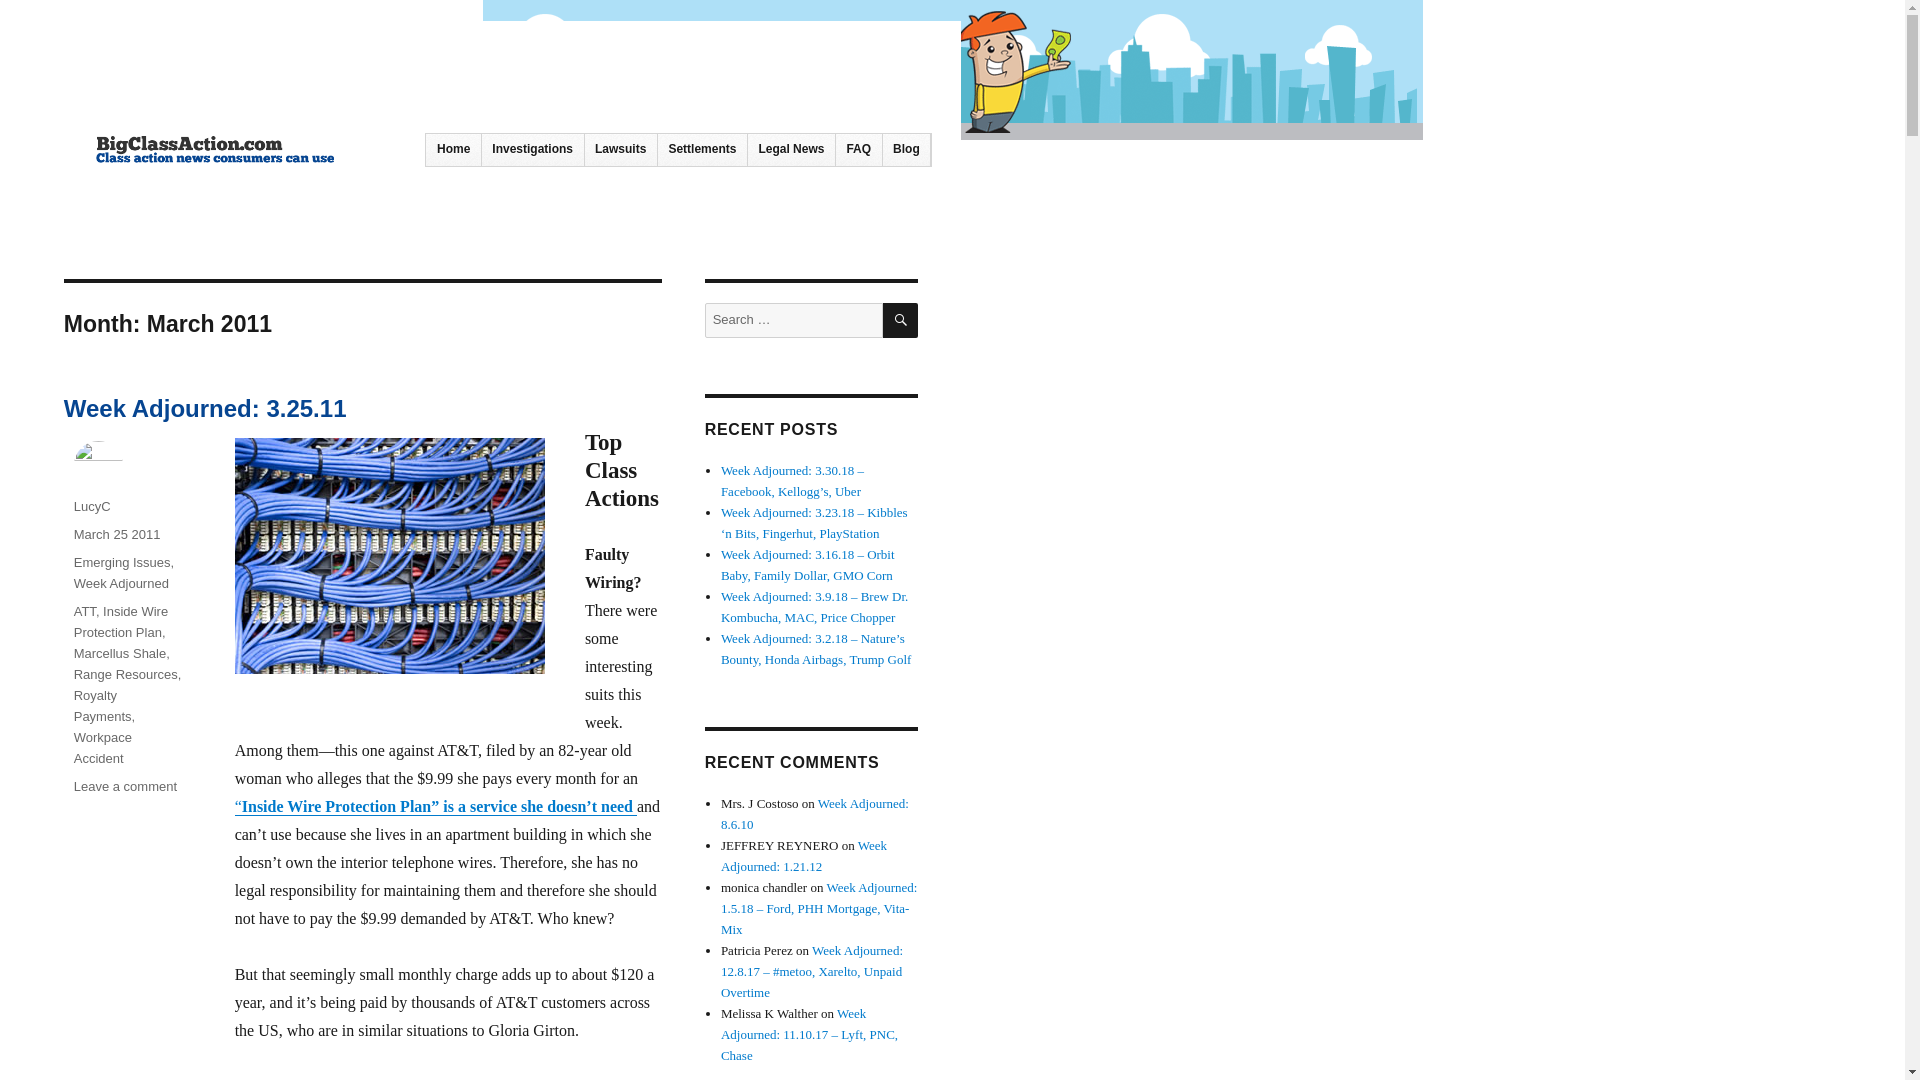 This screenshot has width=1920, height=1080. Describe the element at coordinates (205, 408) in the screenshot. I see `Week Adjourned: 3.25.11` at that location.